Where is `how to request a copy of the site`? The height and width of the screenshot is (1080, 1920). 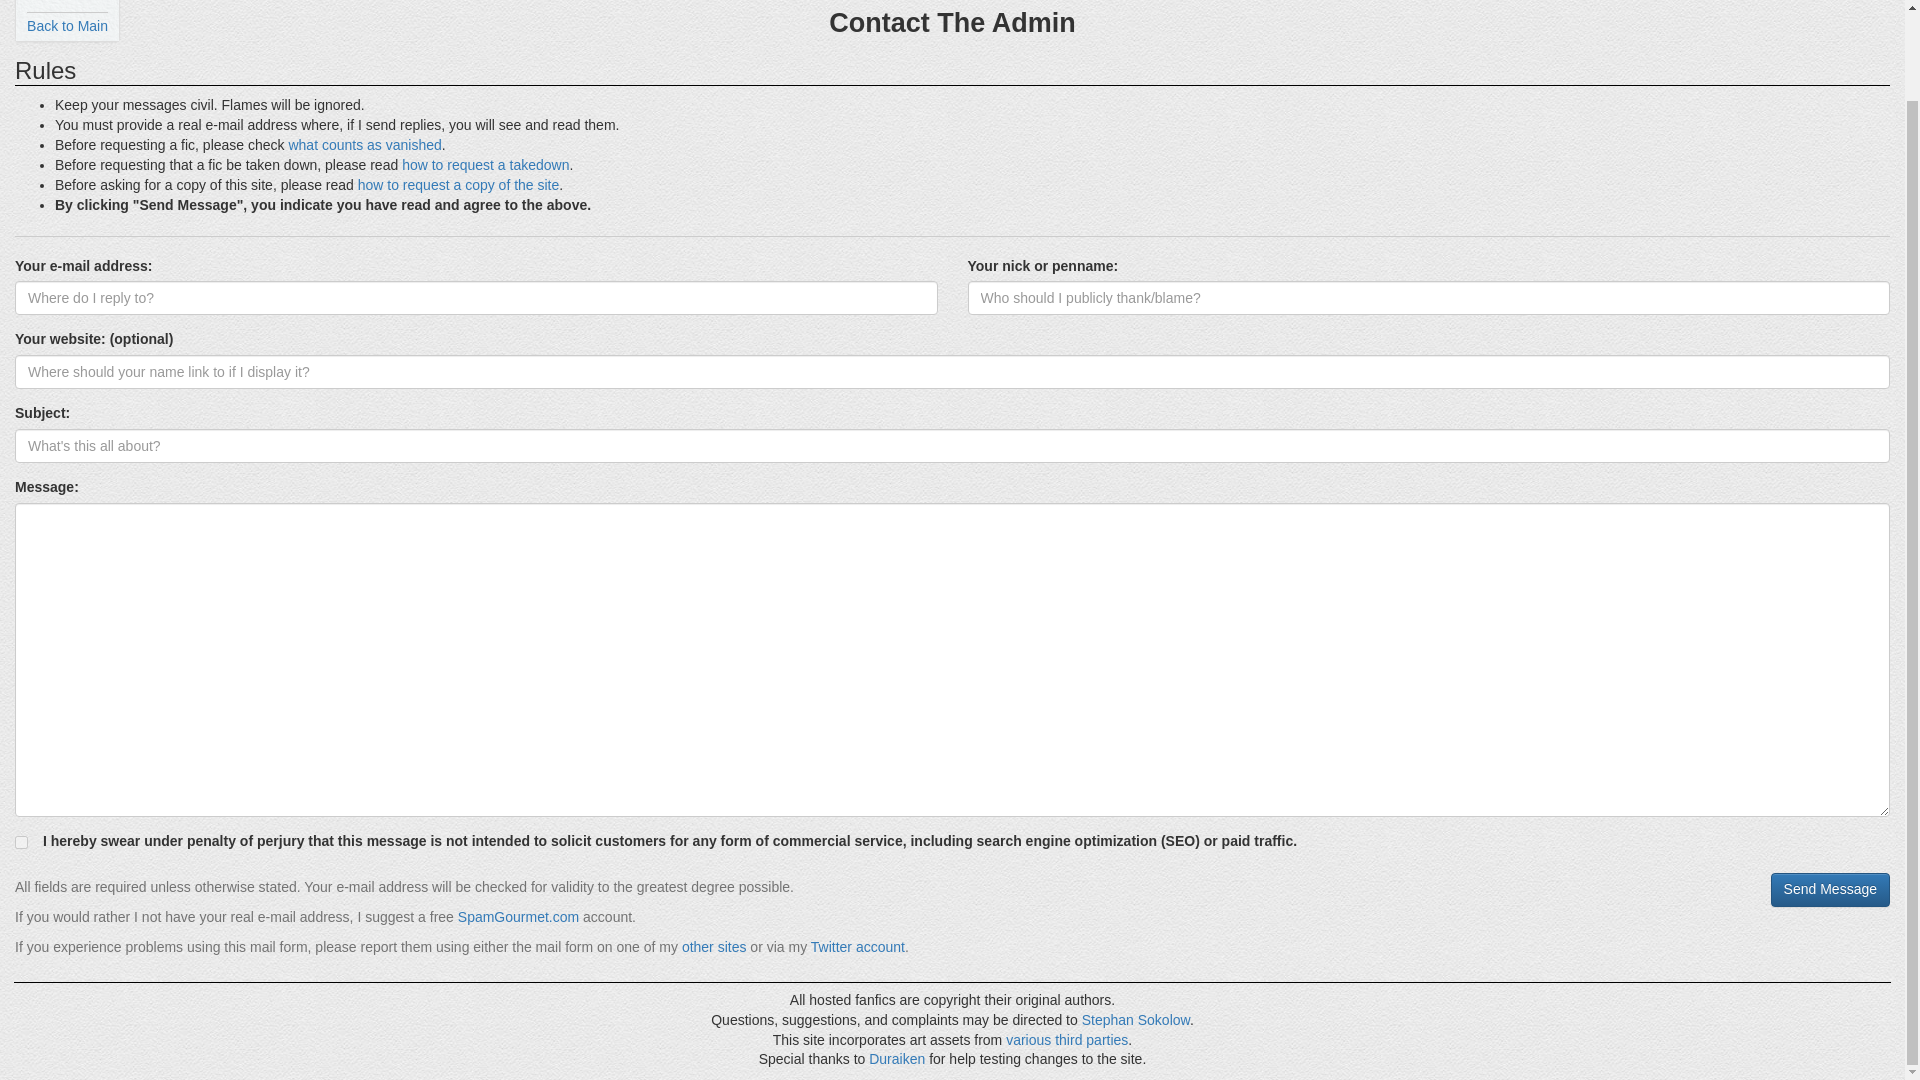
how to request a copy of the site is located at coordinates (458, 185).